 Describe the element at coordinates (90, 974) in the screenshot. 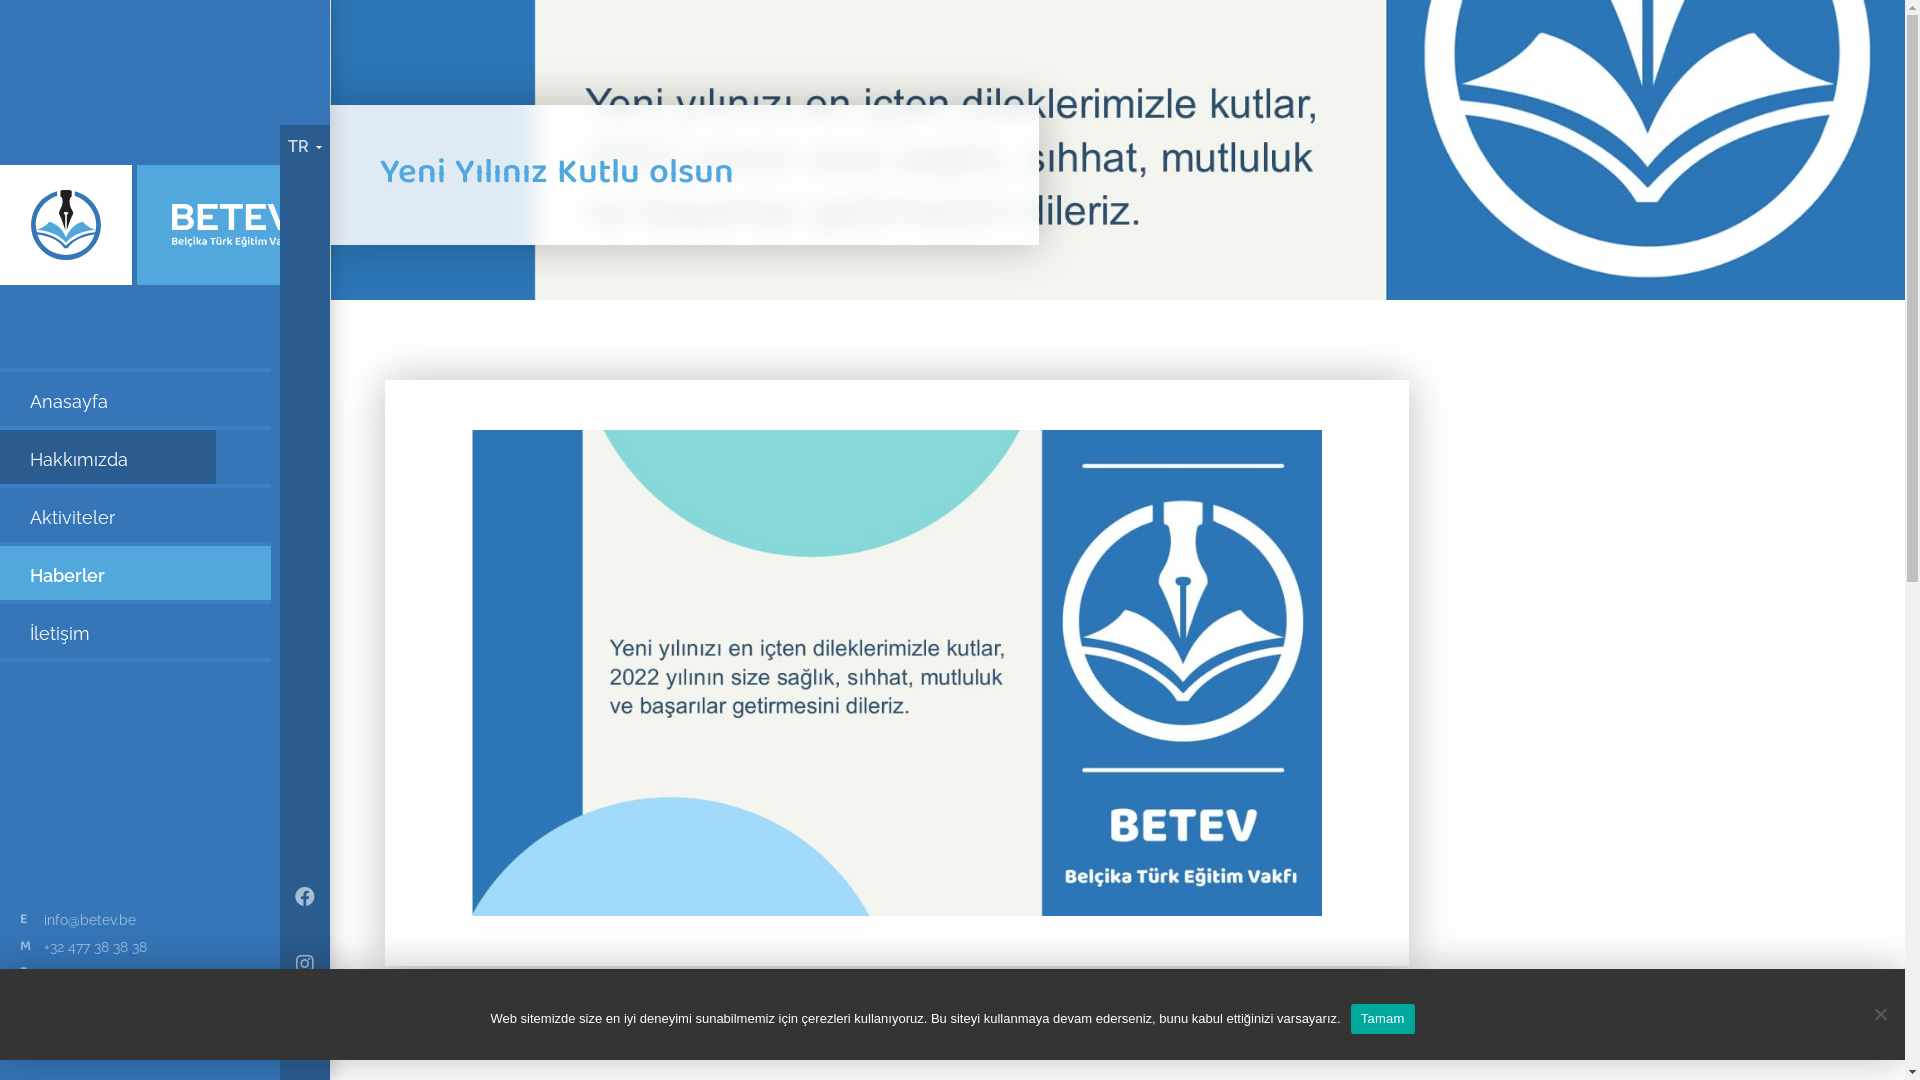

I see `+32 22 41 42 41` at that location.